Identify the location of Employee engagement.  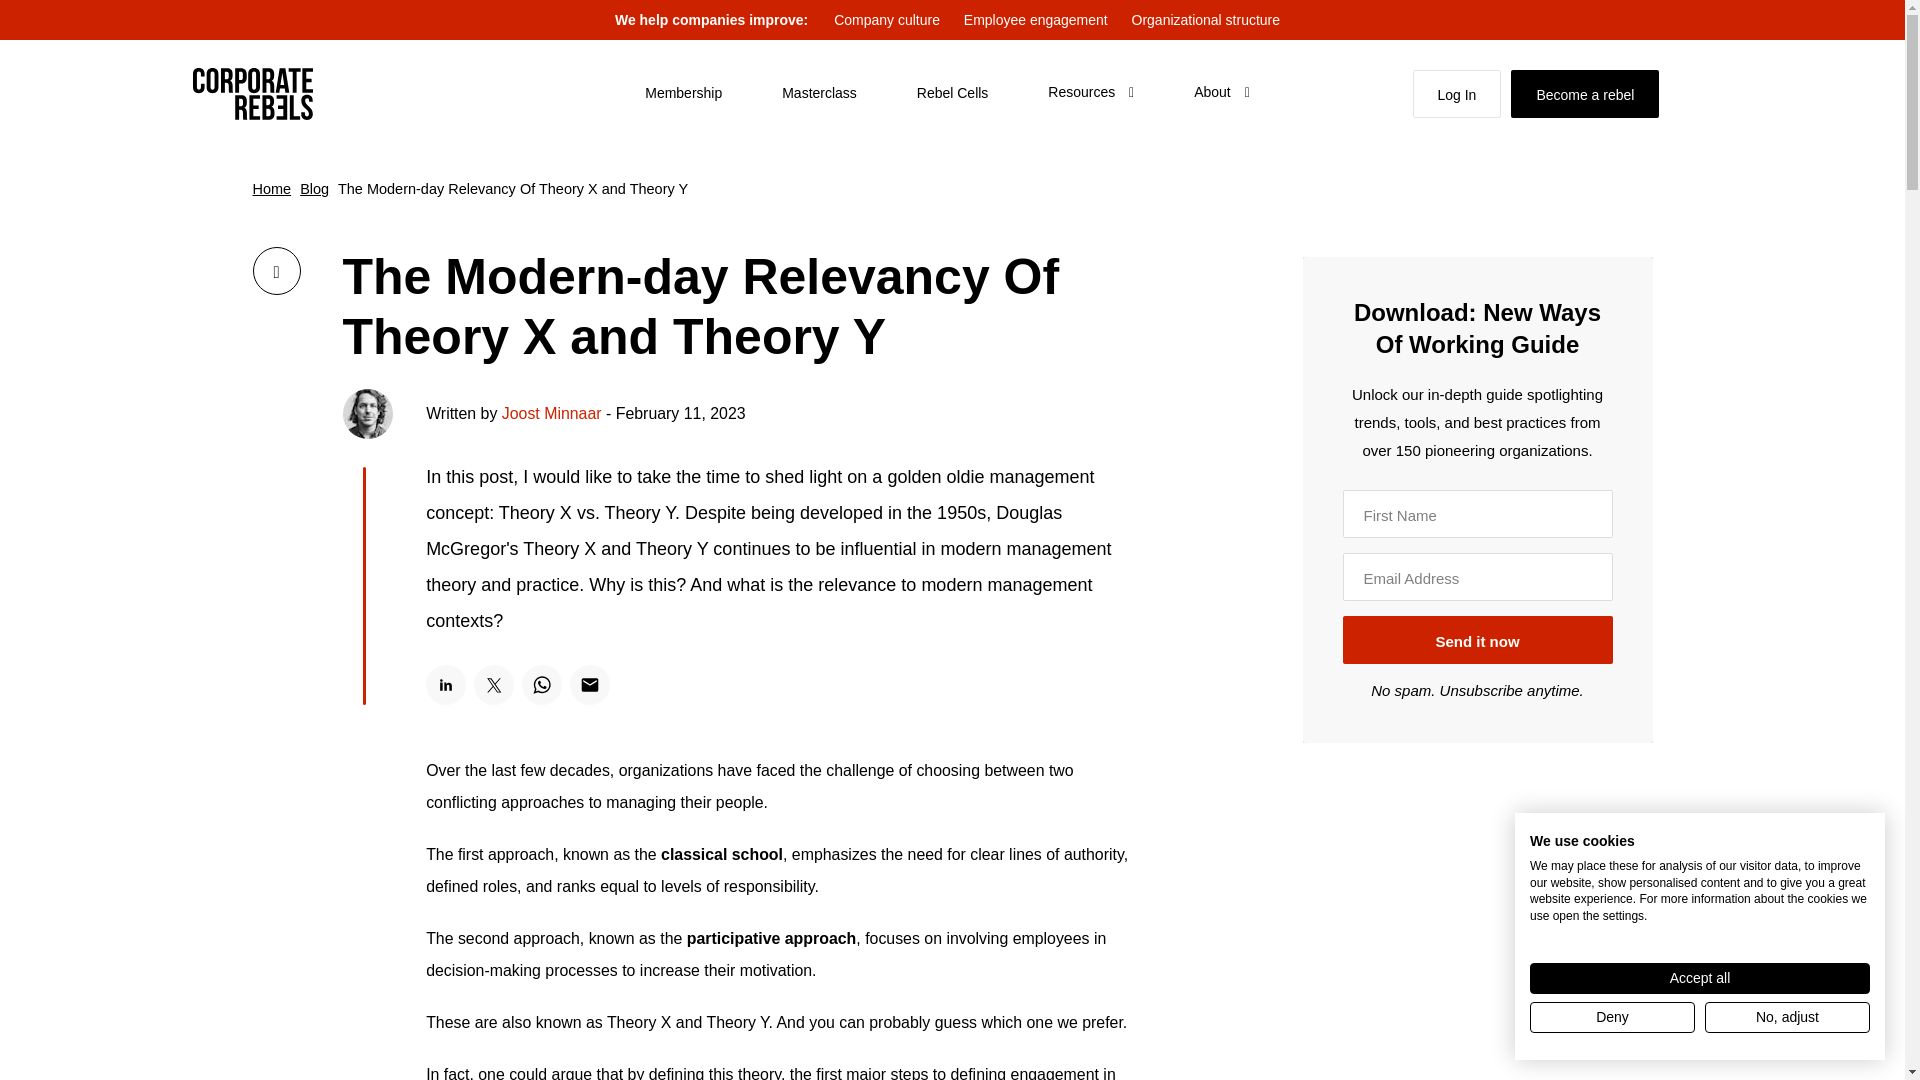
(1036, 20).